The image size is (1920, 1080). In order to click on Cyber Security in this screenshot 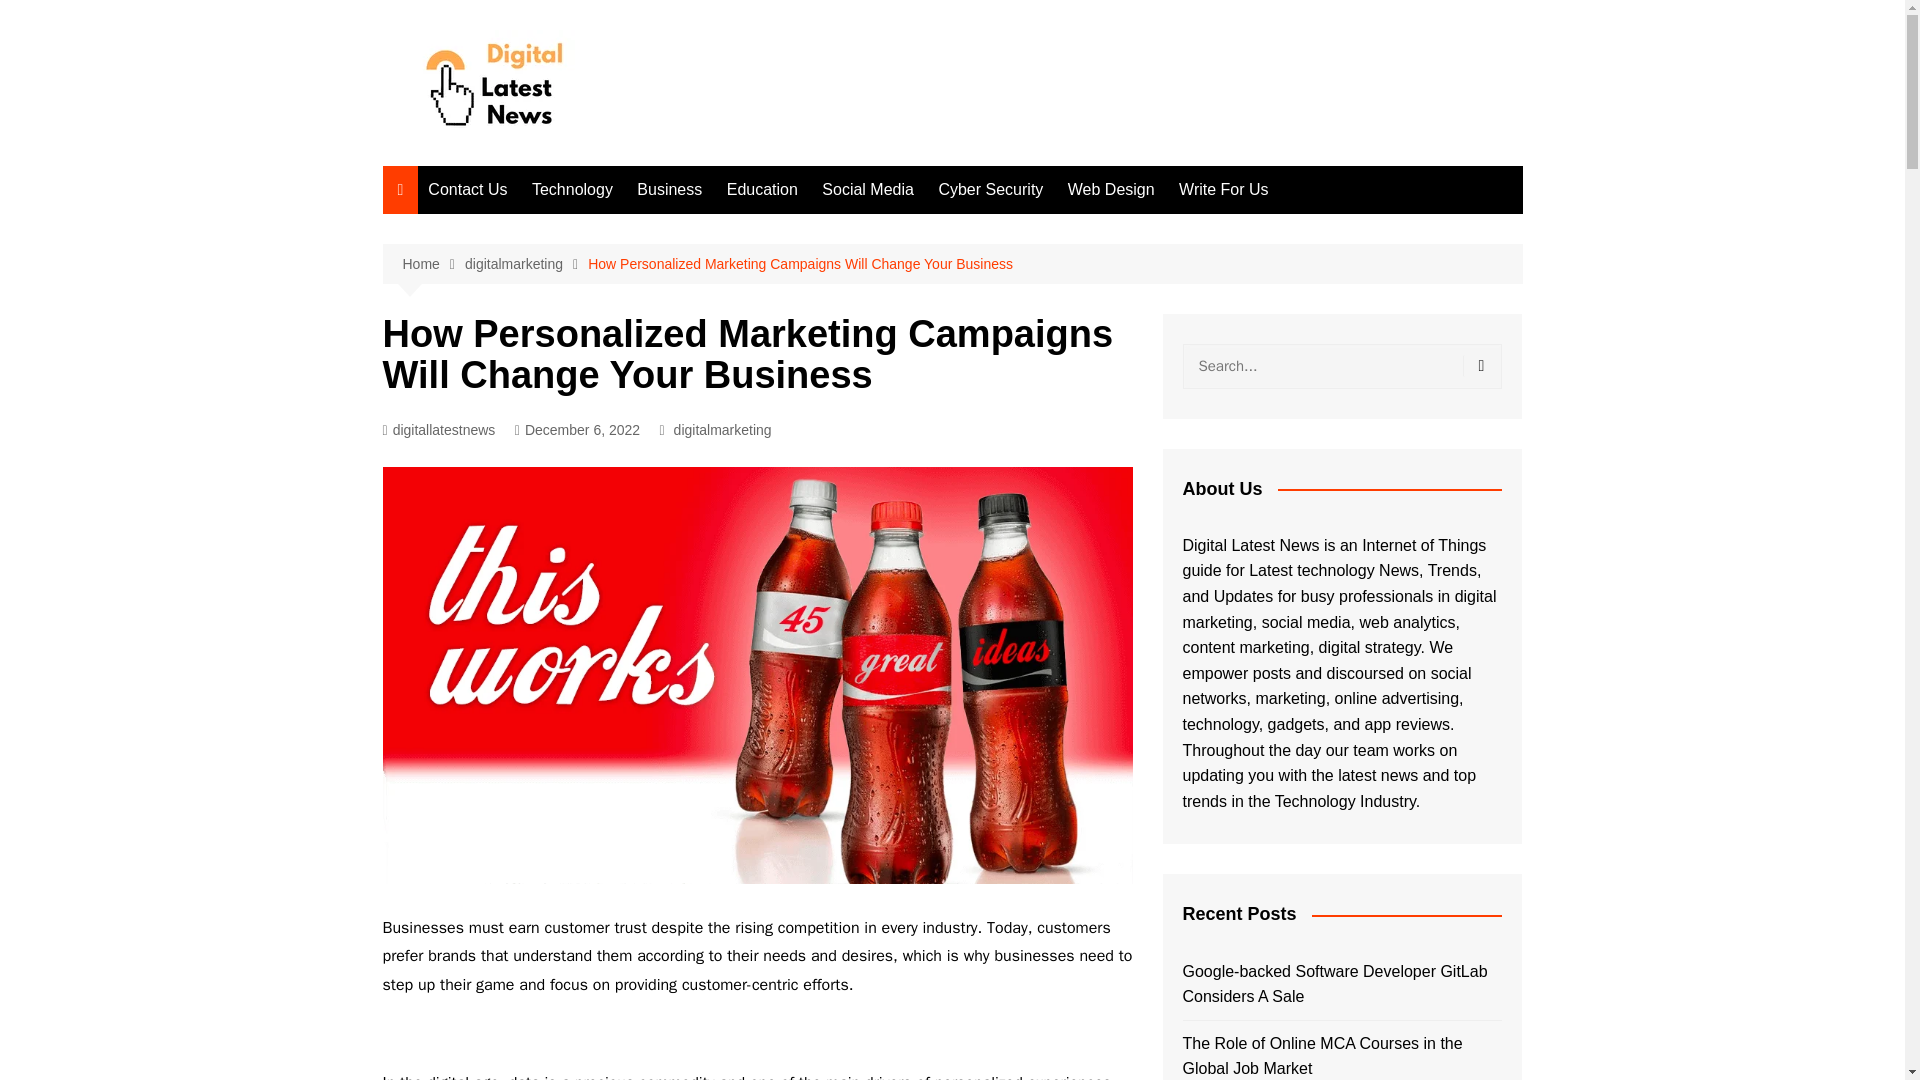, I will do `click(990, 190)`.